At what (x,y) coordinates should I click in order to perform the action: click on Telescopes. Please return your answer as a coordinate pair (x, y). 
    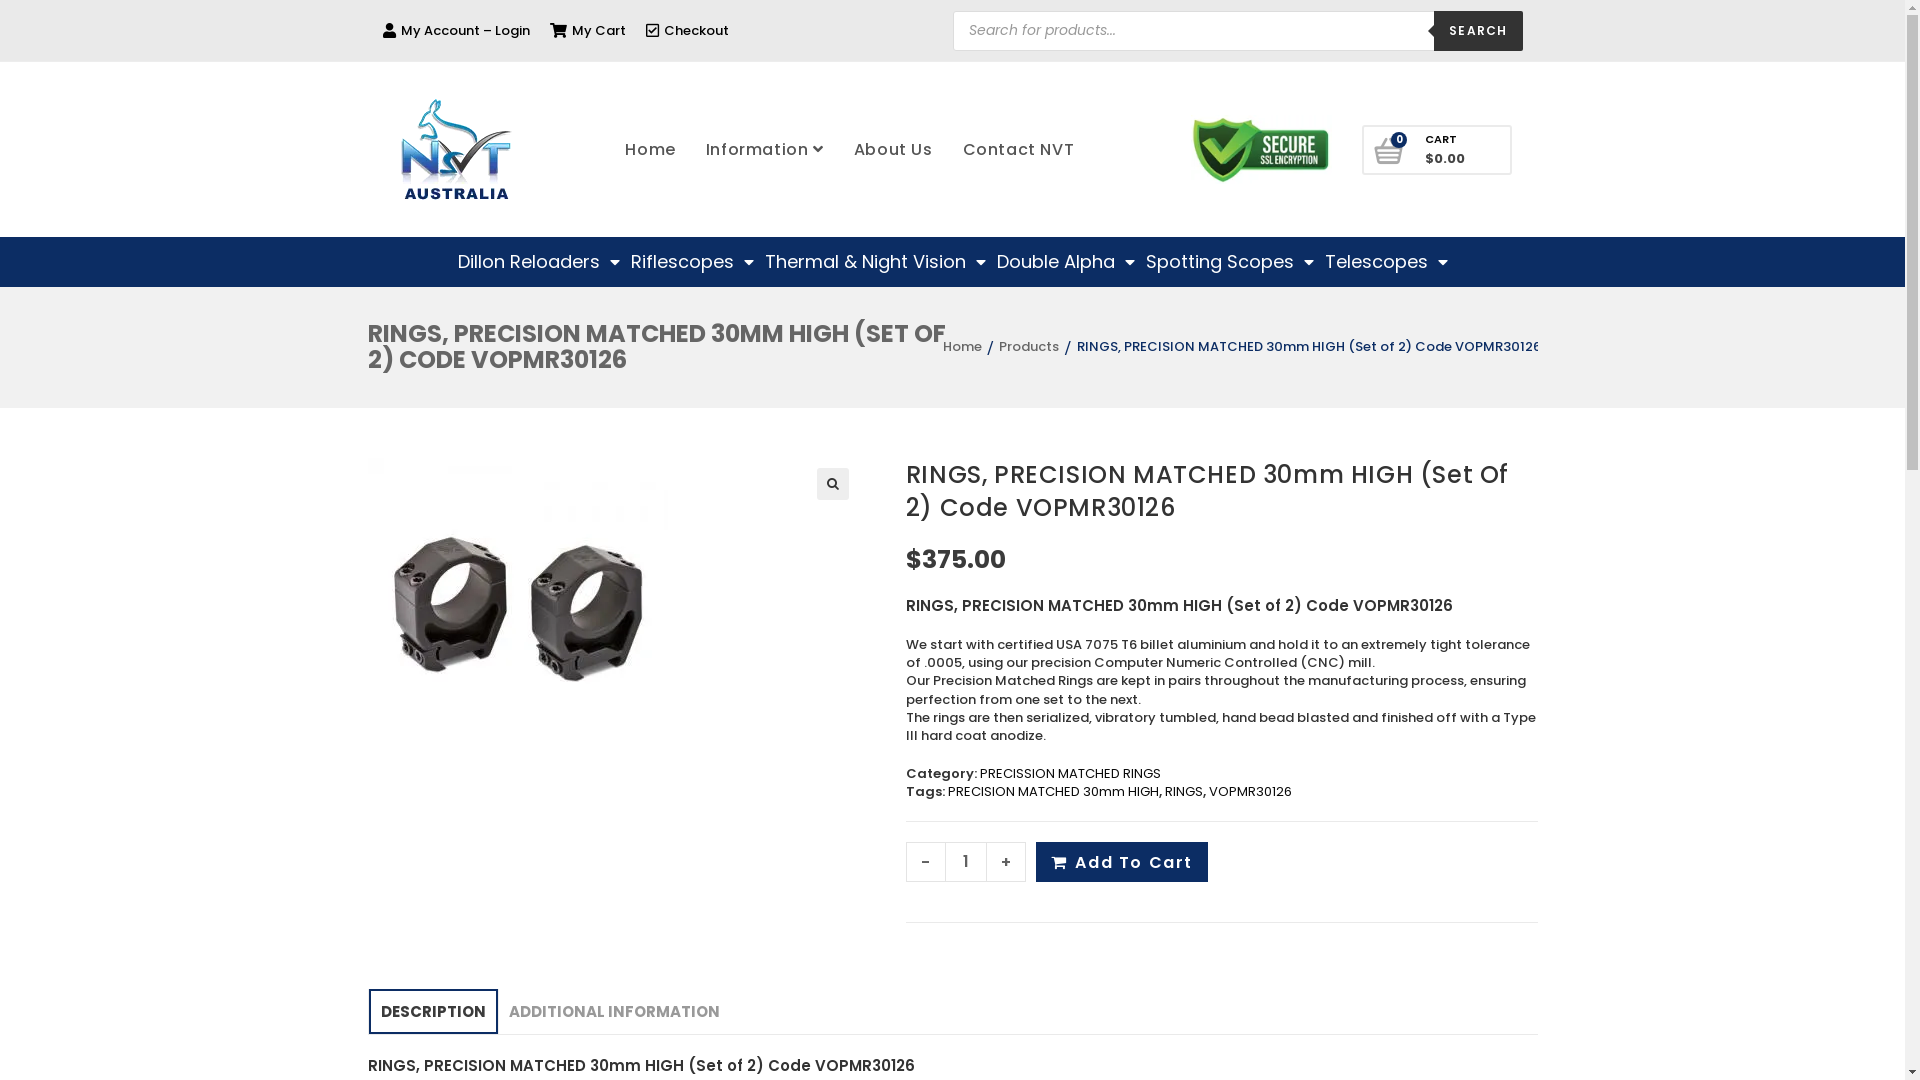
    Looking at the image, I should click on (1386, 262).